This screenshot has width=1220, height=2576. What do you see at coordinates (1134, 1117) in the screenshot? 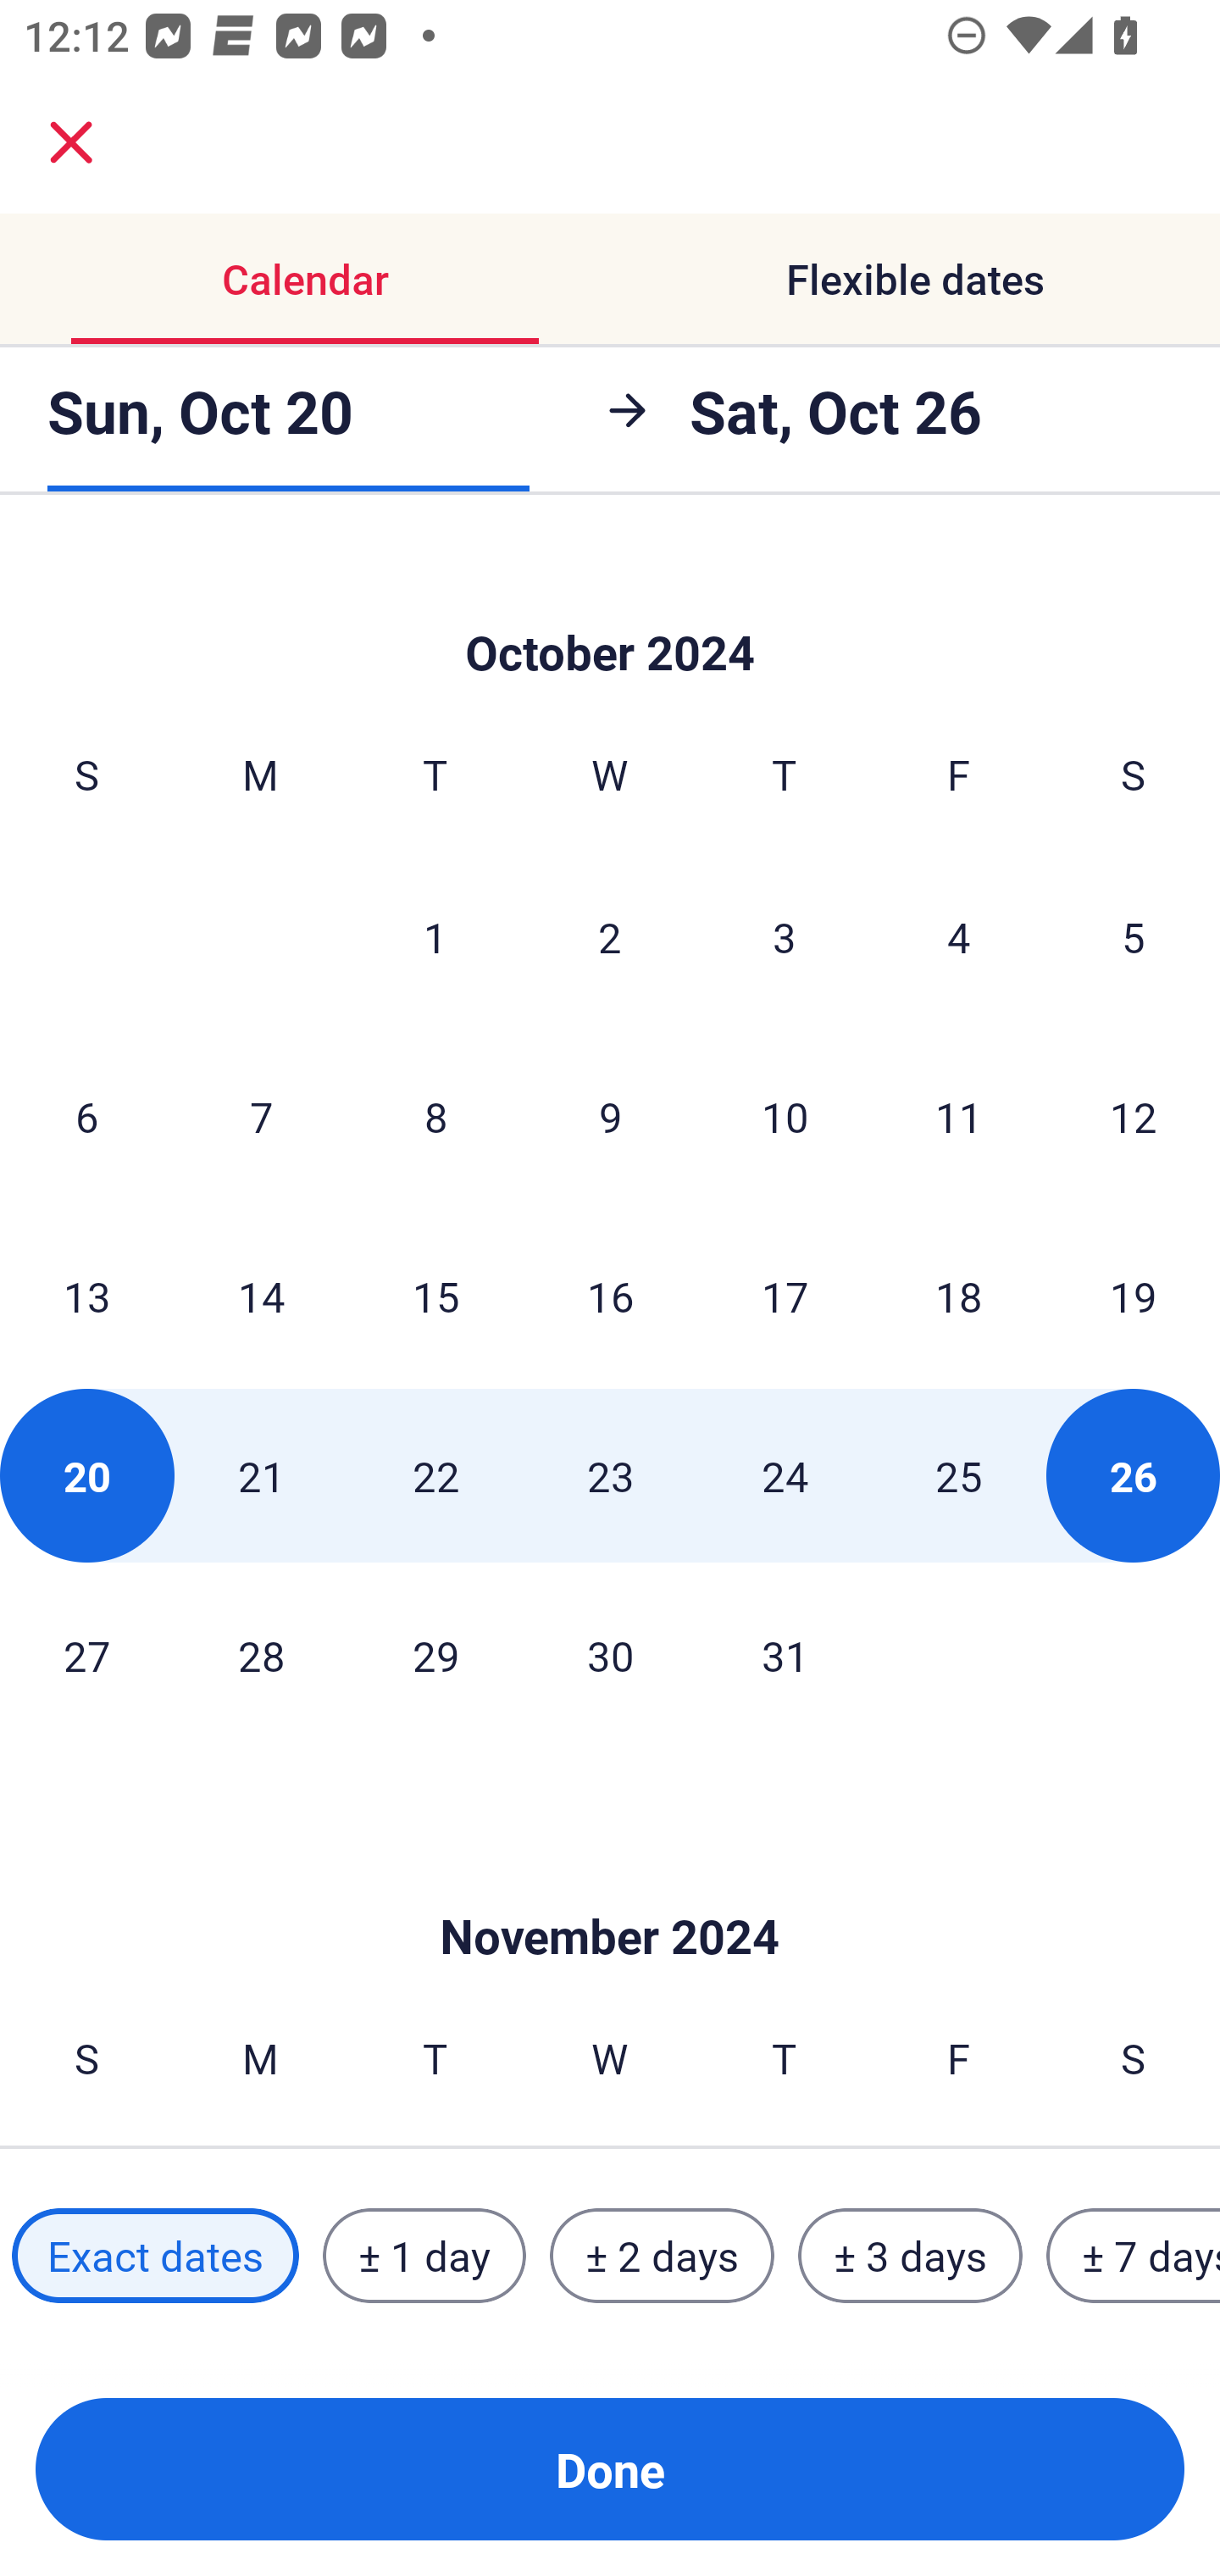
I see `12 Saturday, October 12, 2024` at bounding box center [1134, 1117].